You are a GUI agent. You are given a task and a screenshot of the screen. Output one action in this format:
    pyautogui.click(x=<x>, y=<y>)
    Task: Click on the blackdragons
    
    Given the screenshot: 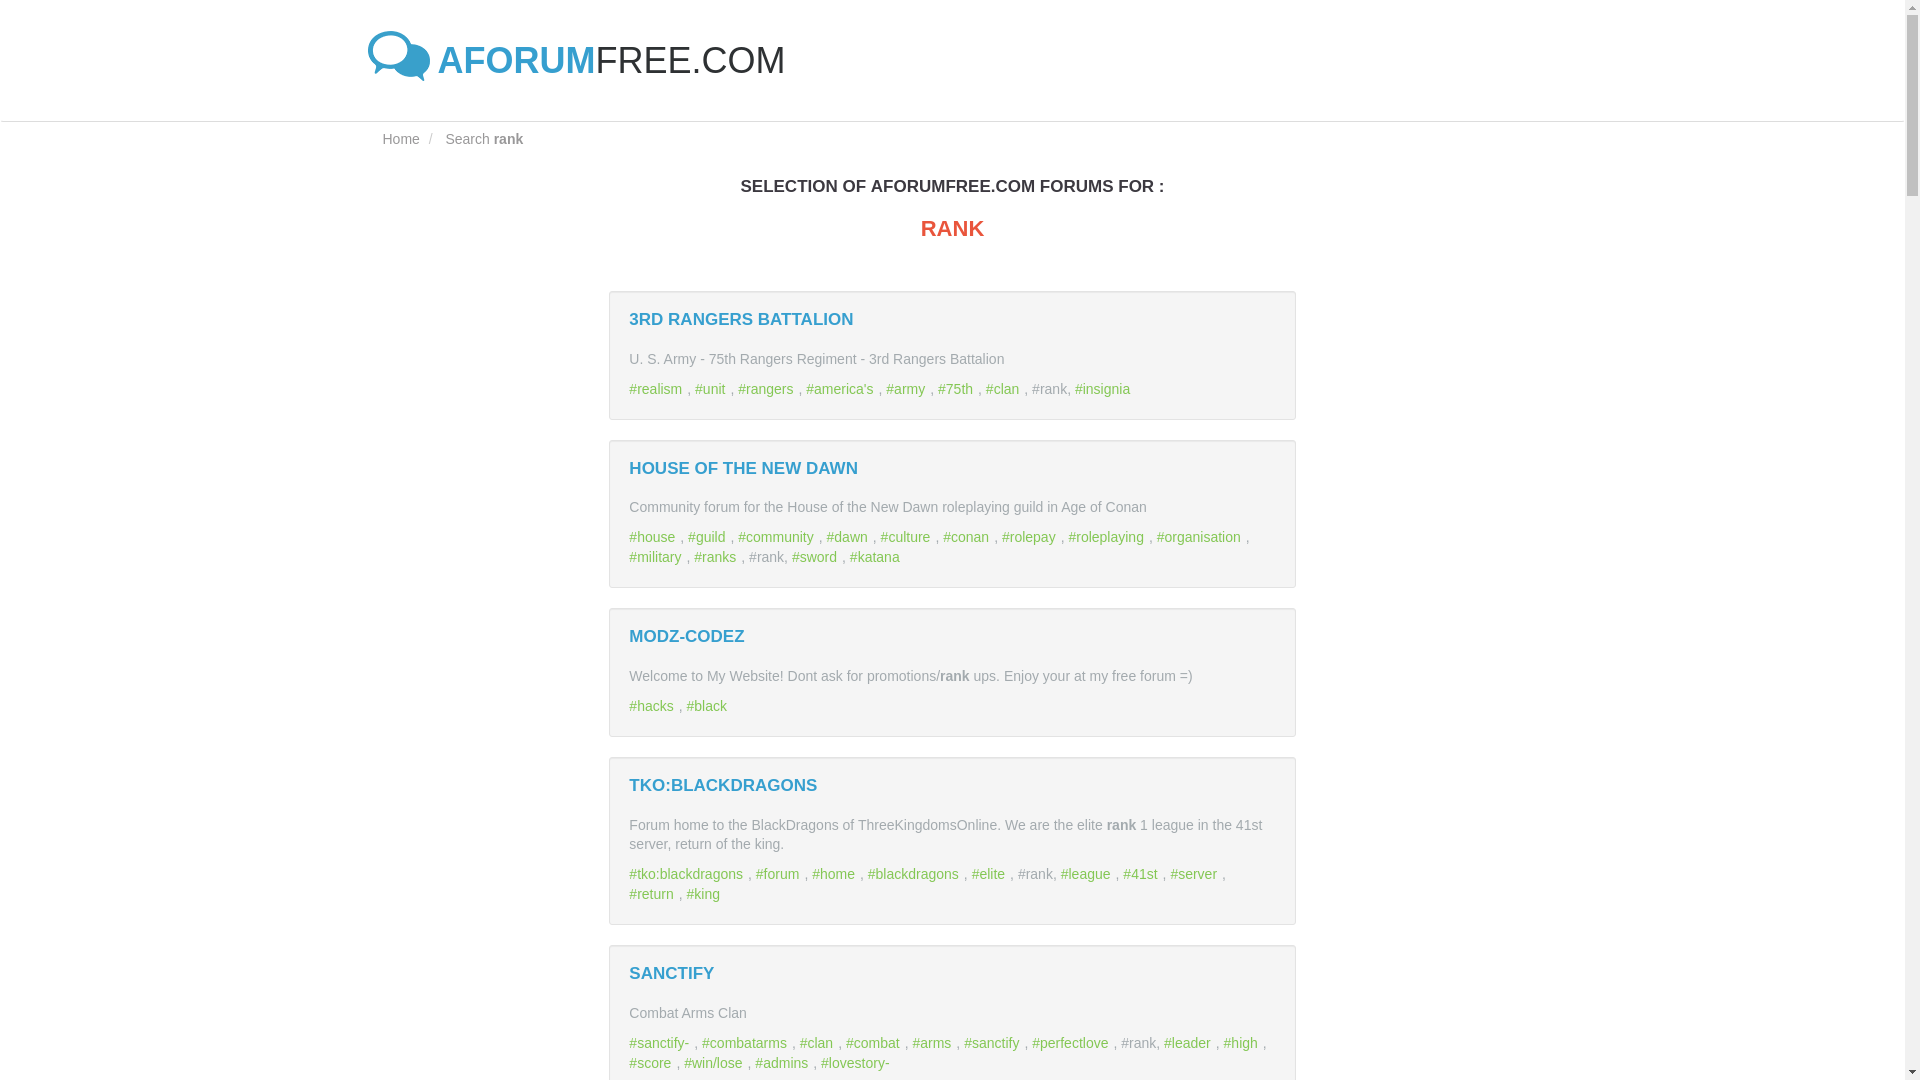 What is the action you would take?
    pyautogui.click(x=915, y=874)
    